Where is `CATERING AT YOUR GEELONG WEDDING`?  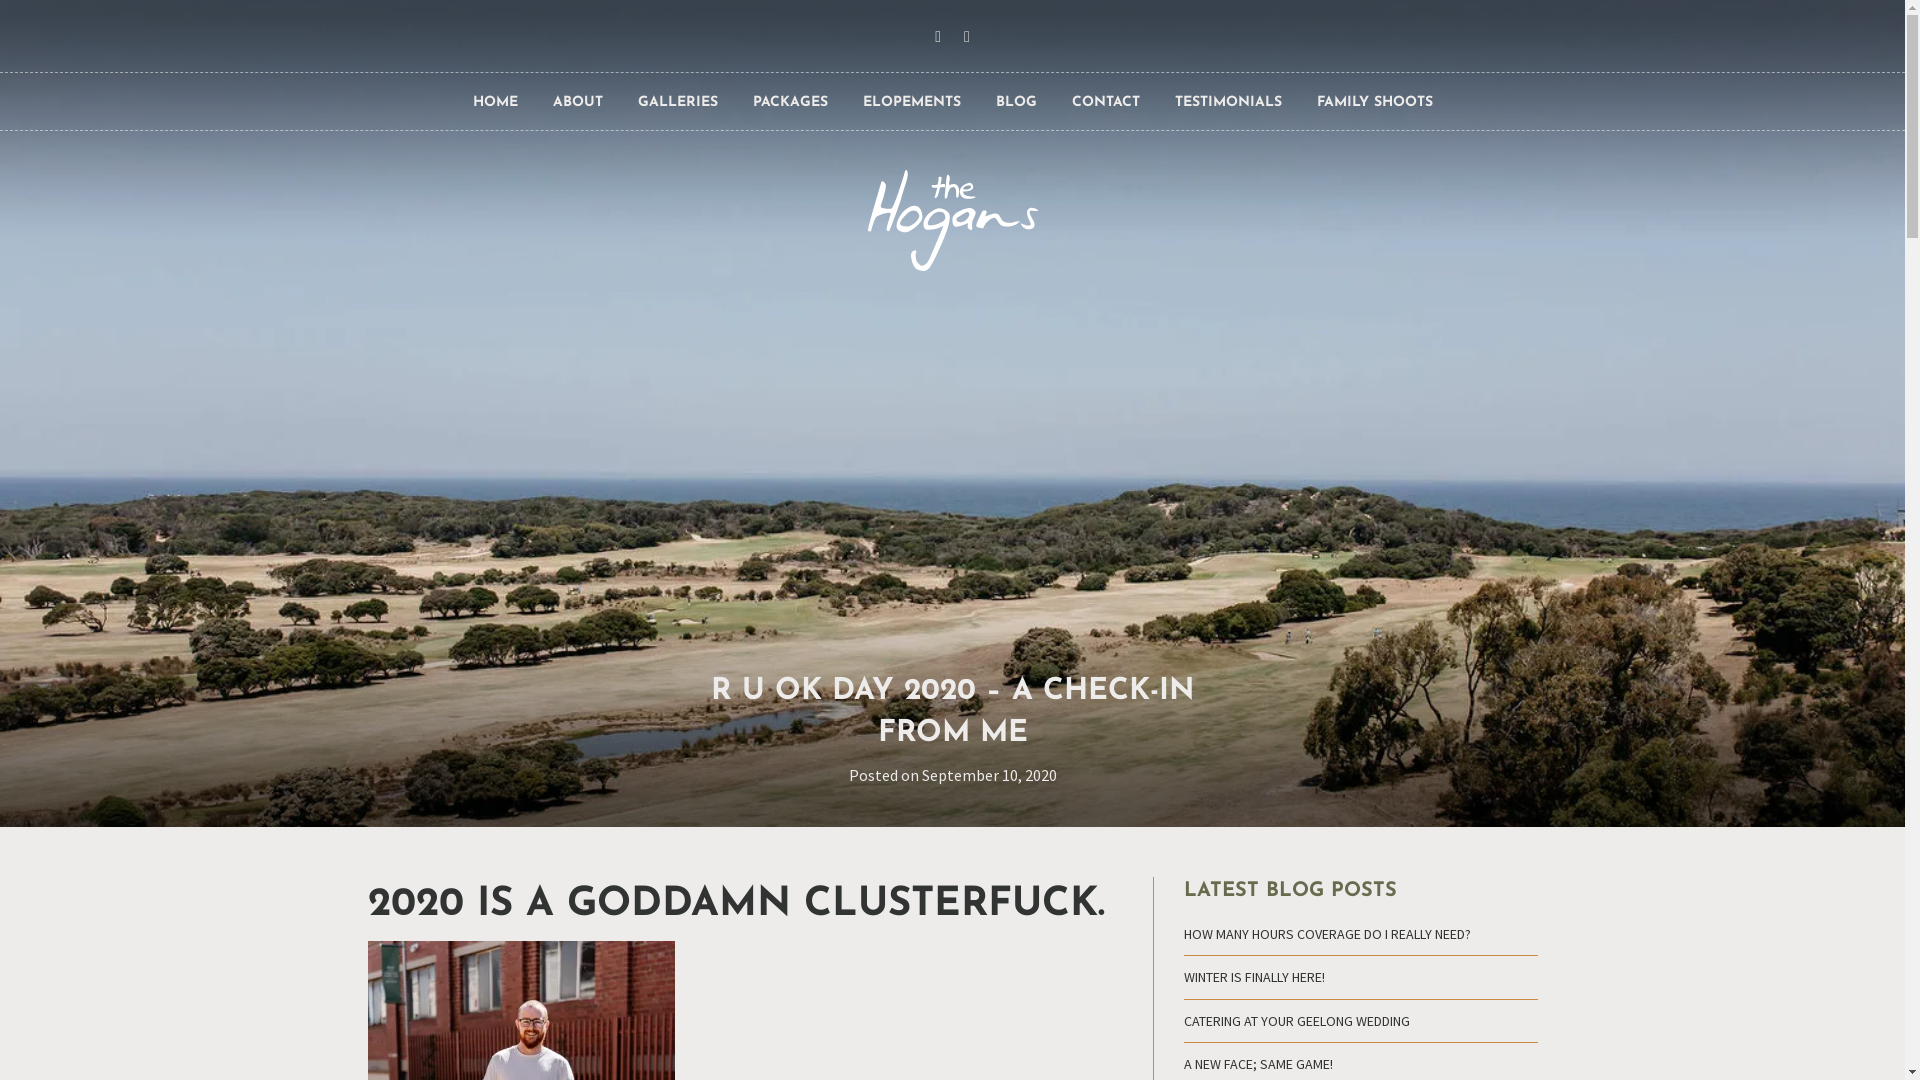
CATERING AT YOUR GEELONG WEDDING is located at coordinates (1297, 1021).